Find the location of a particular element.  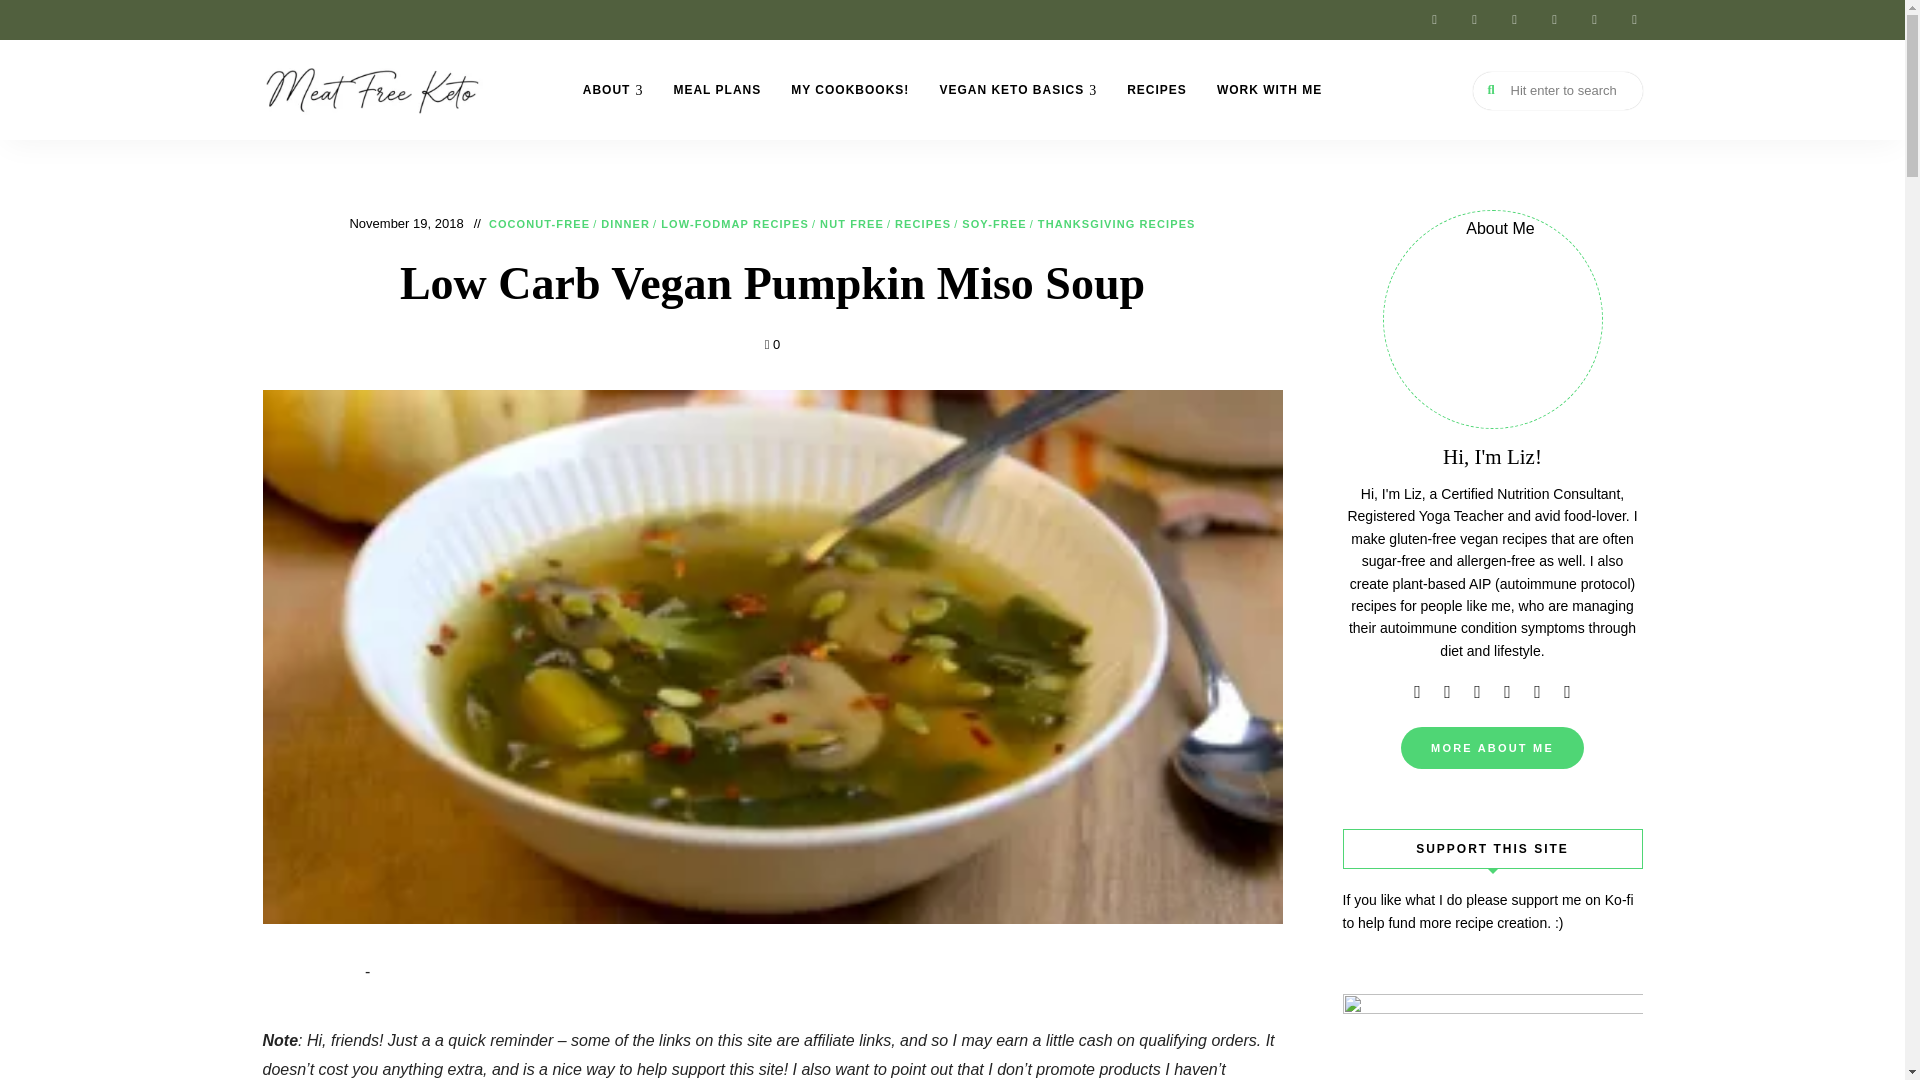

MEAL PLANS is located at coordinates (716, 90).